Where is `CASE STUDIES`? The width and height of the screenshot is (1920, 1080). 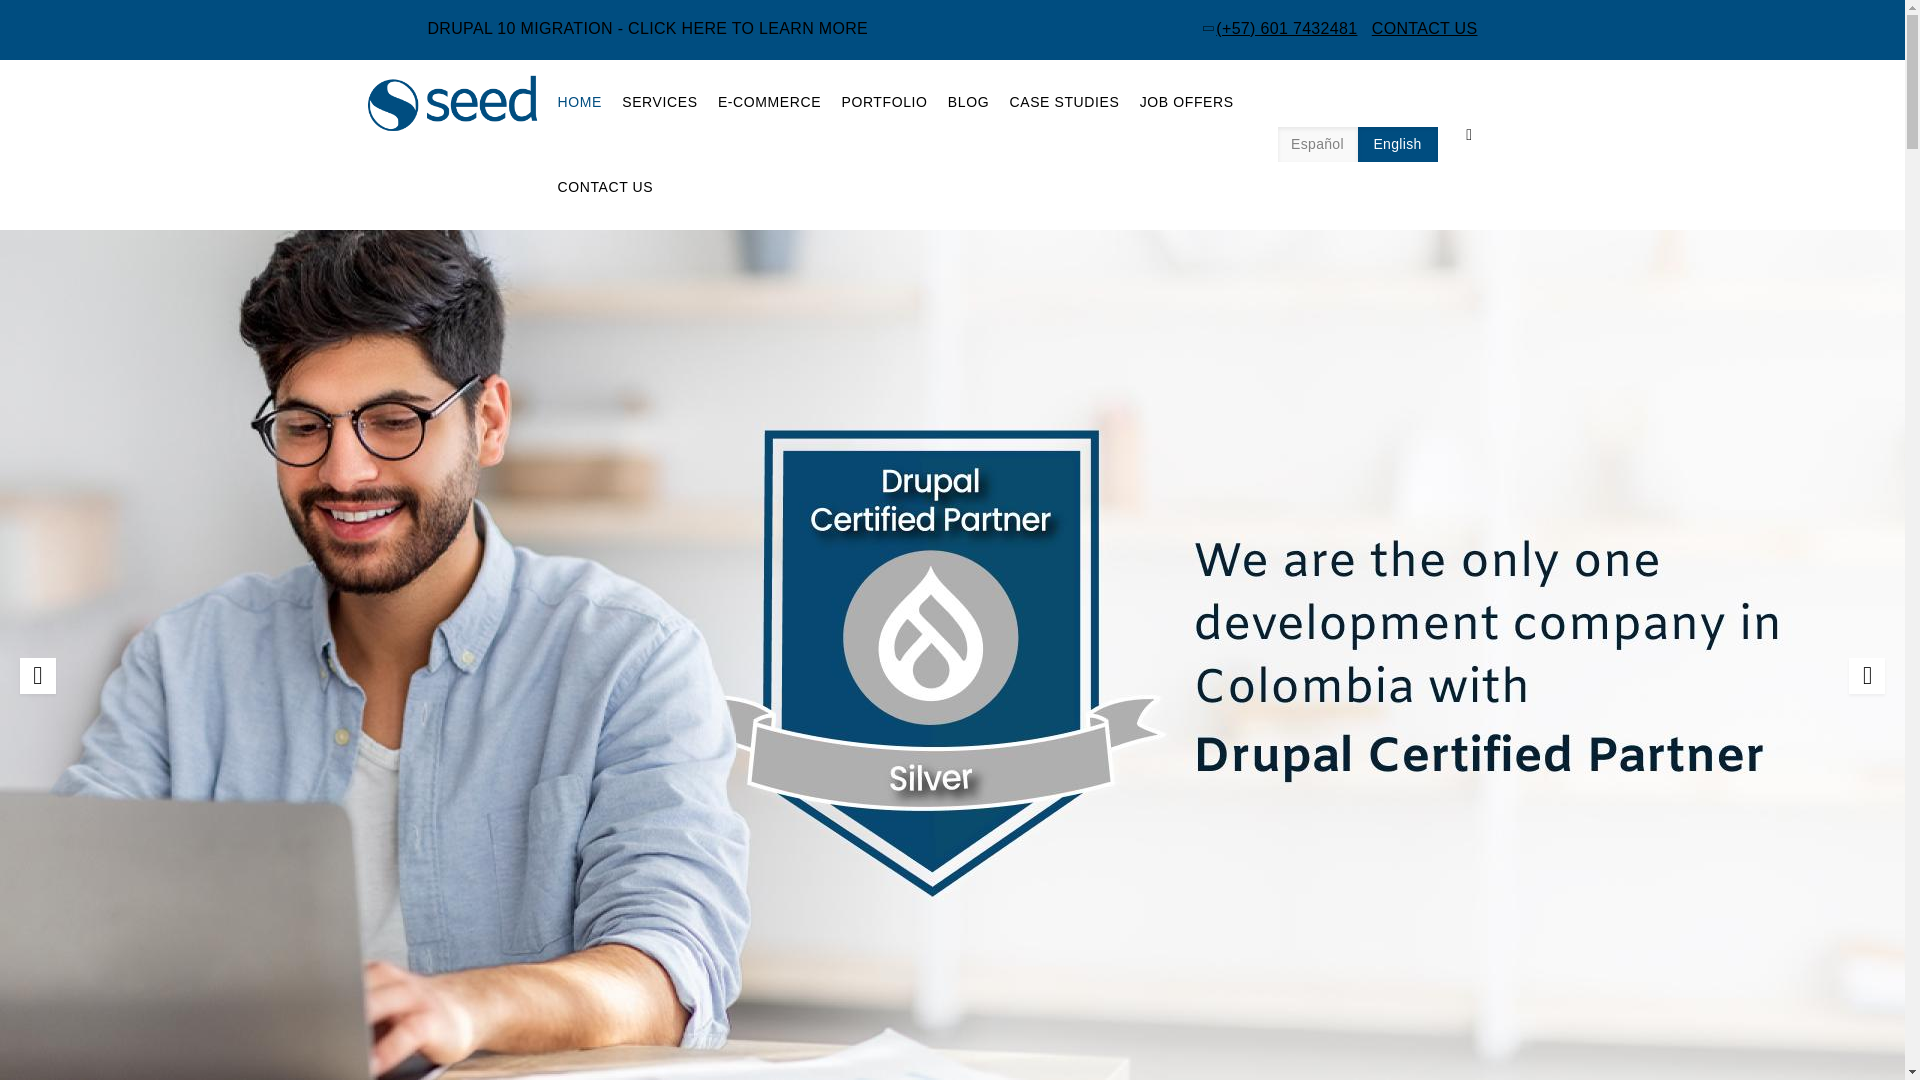
CASE STUDIES is located at coordinates (1065, 102).